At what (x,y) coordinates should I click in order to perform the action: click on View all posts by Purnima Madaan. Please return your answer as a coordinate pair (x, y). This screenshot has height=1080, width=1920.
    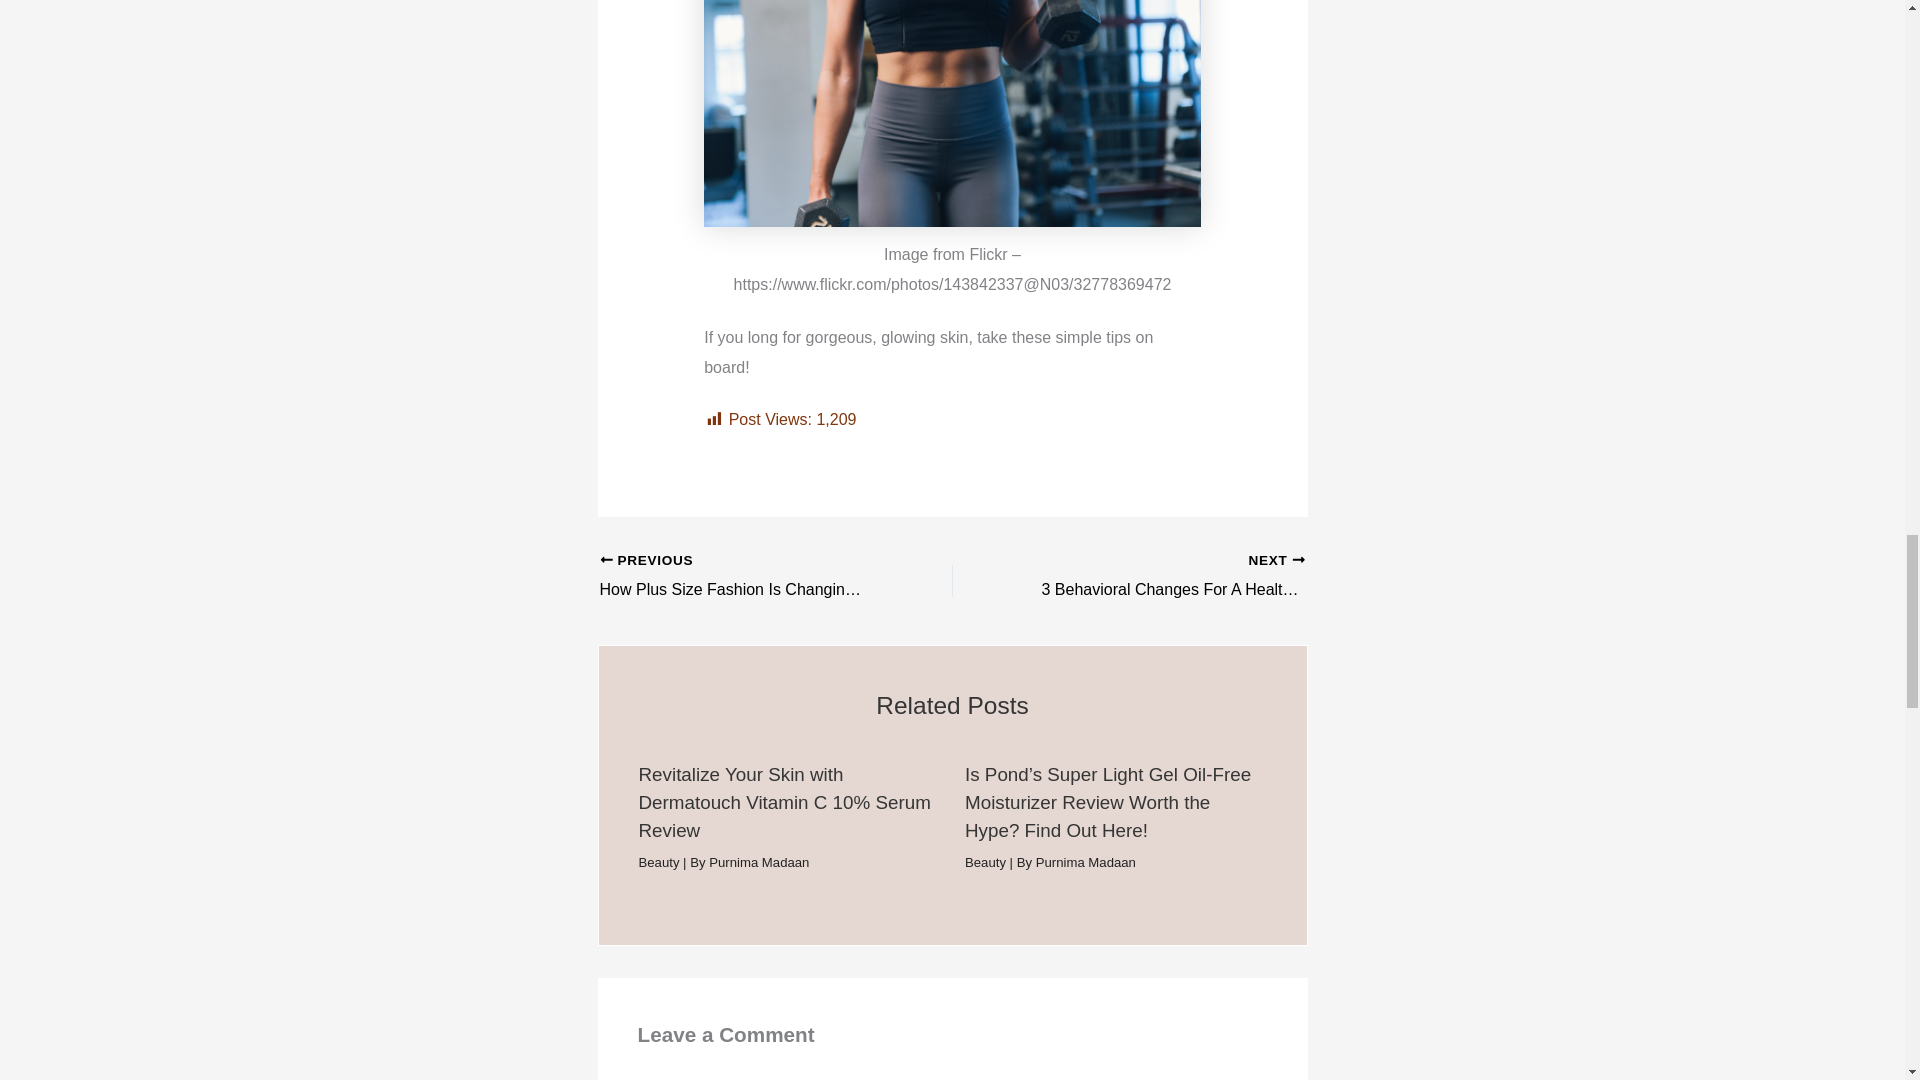
    Looking at the image, I should click on (1086, 862).